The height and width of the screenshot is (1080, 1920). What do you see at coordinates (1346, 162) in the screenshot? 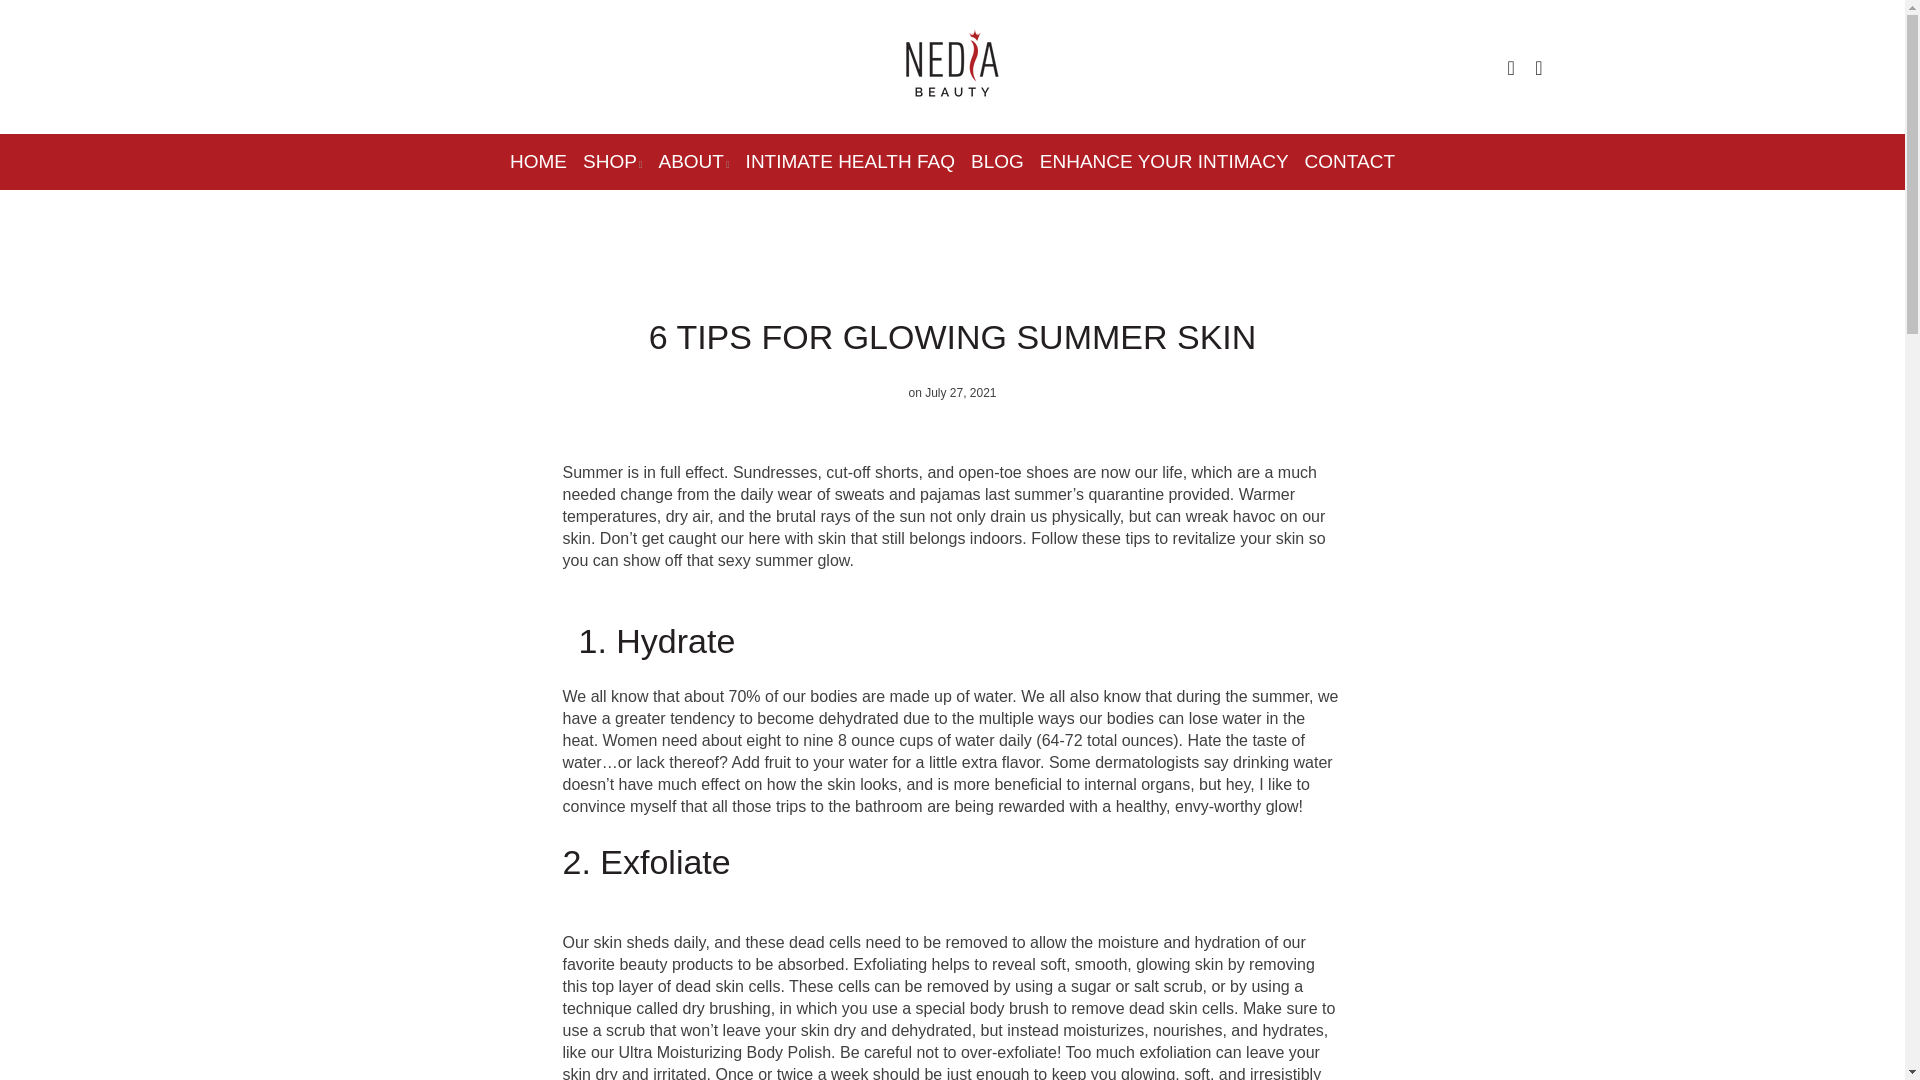
I see `CONTACT` at bounding box center [1346, 162].